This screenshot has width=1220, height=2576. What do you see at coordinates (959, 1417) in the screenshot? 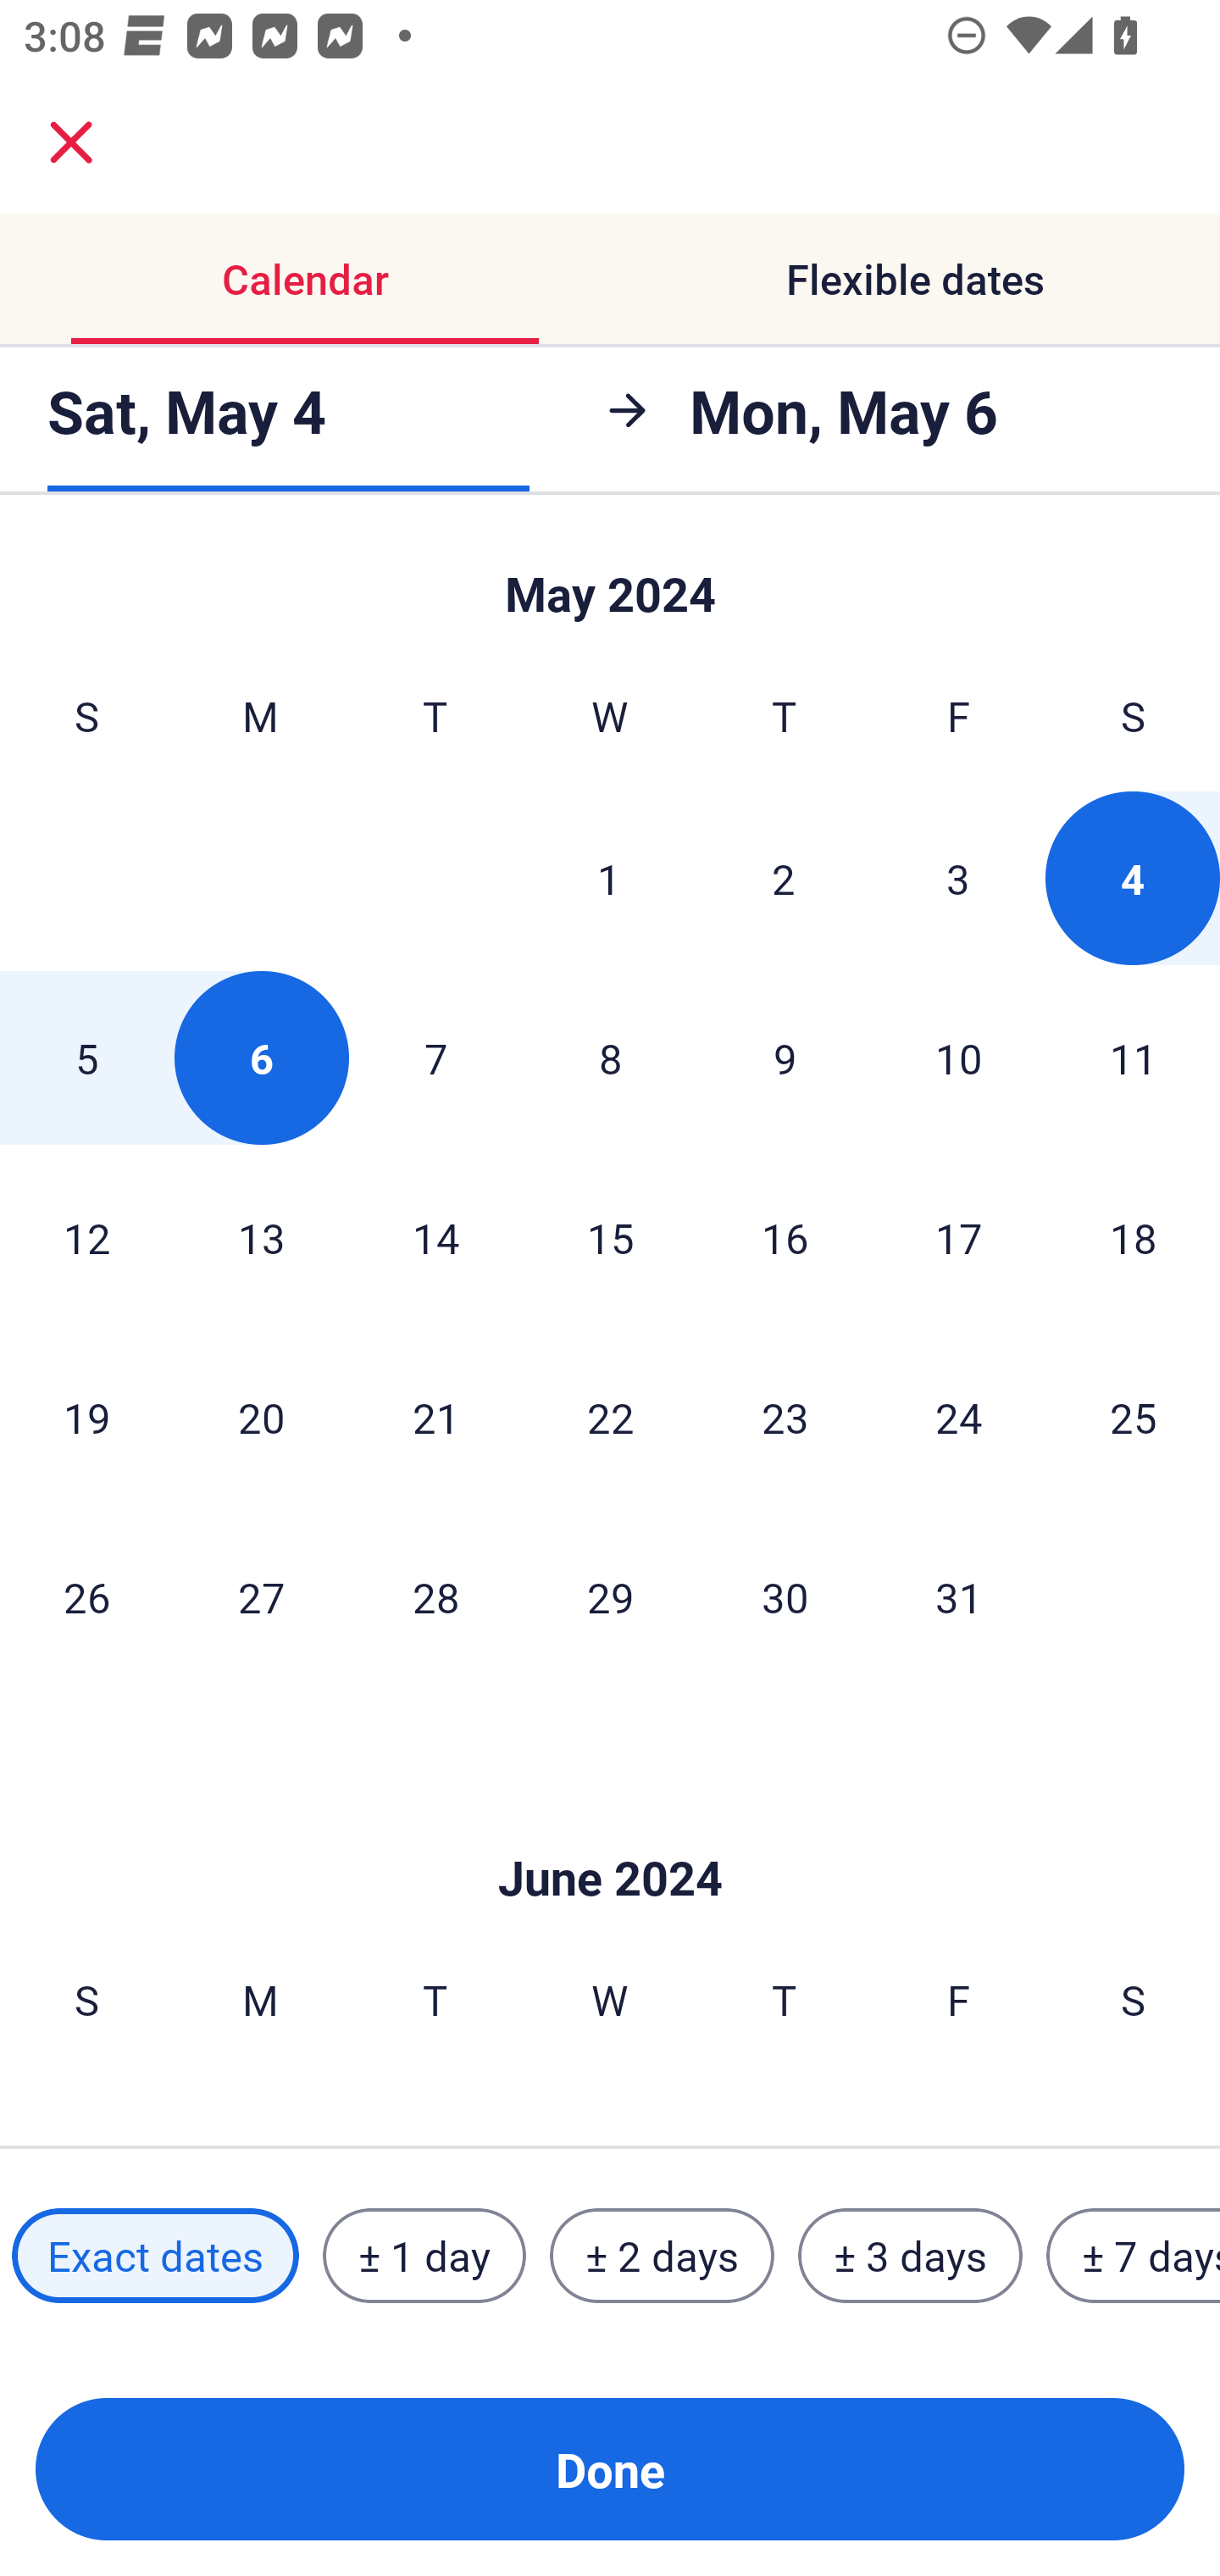
I see `24 Friday, May 24, 2024` at bounding box center [959, 1417].